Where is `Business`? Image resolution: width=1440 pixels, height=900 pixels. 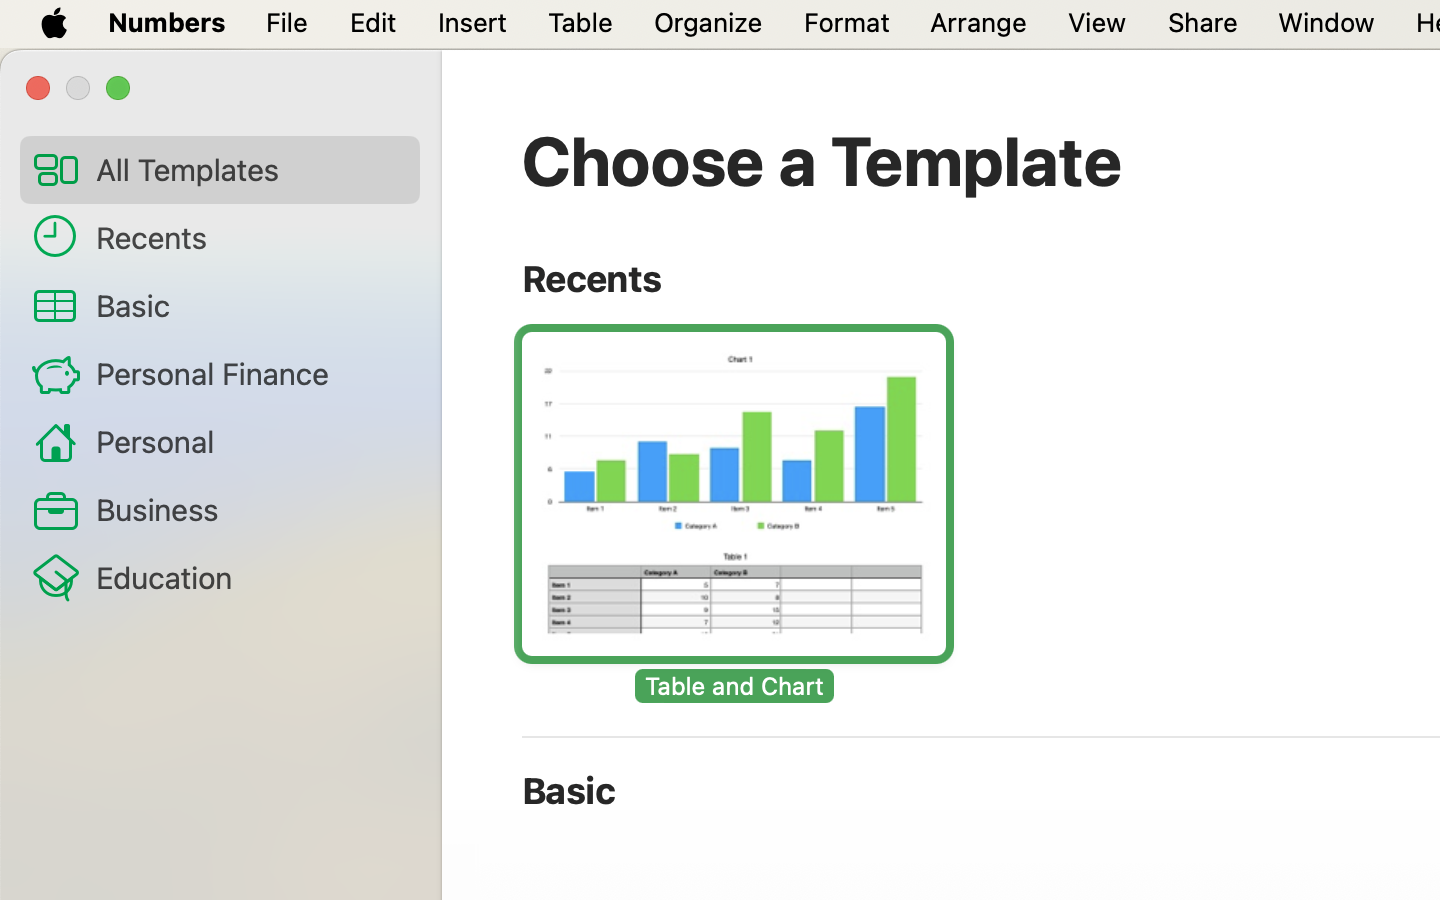 Business is located at coordinates (250, 508).